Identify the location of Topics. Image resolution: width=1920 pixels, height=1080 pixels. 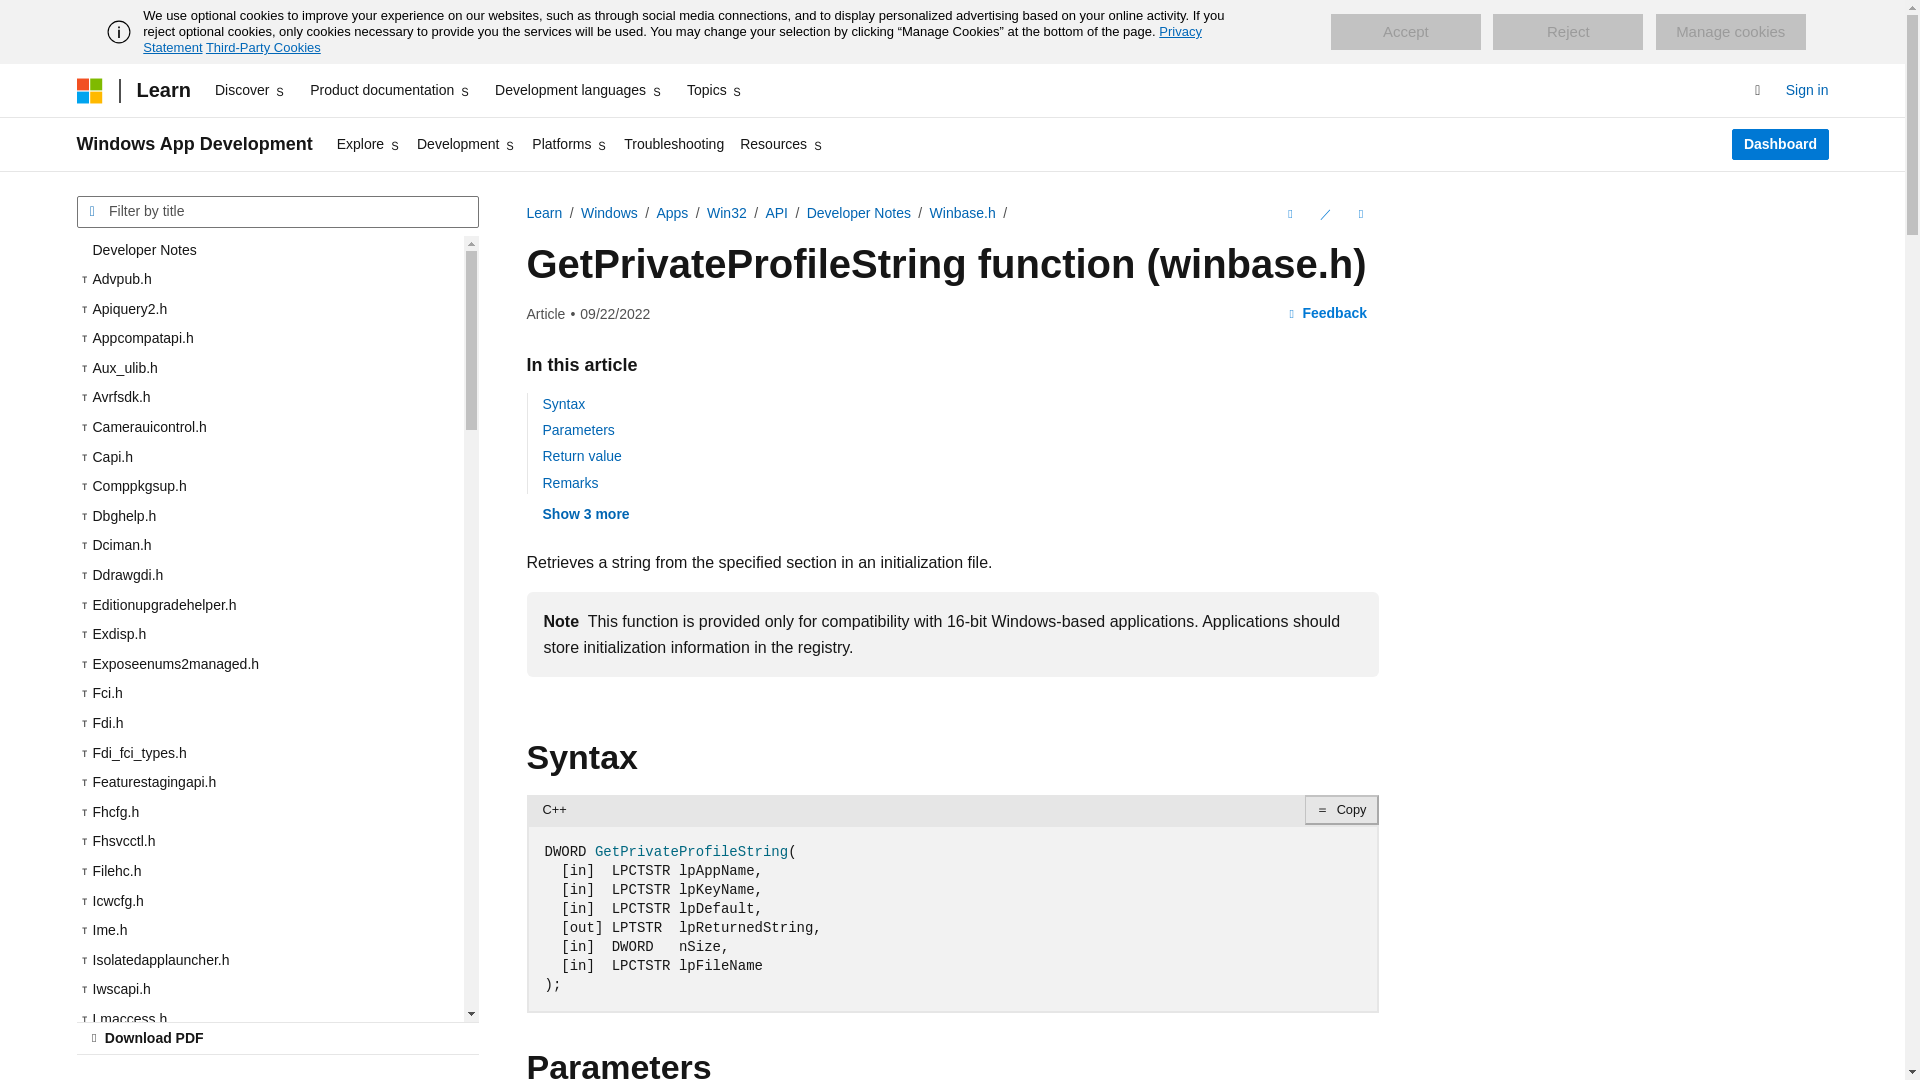
(716, 90).